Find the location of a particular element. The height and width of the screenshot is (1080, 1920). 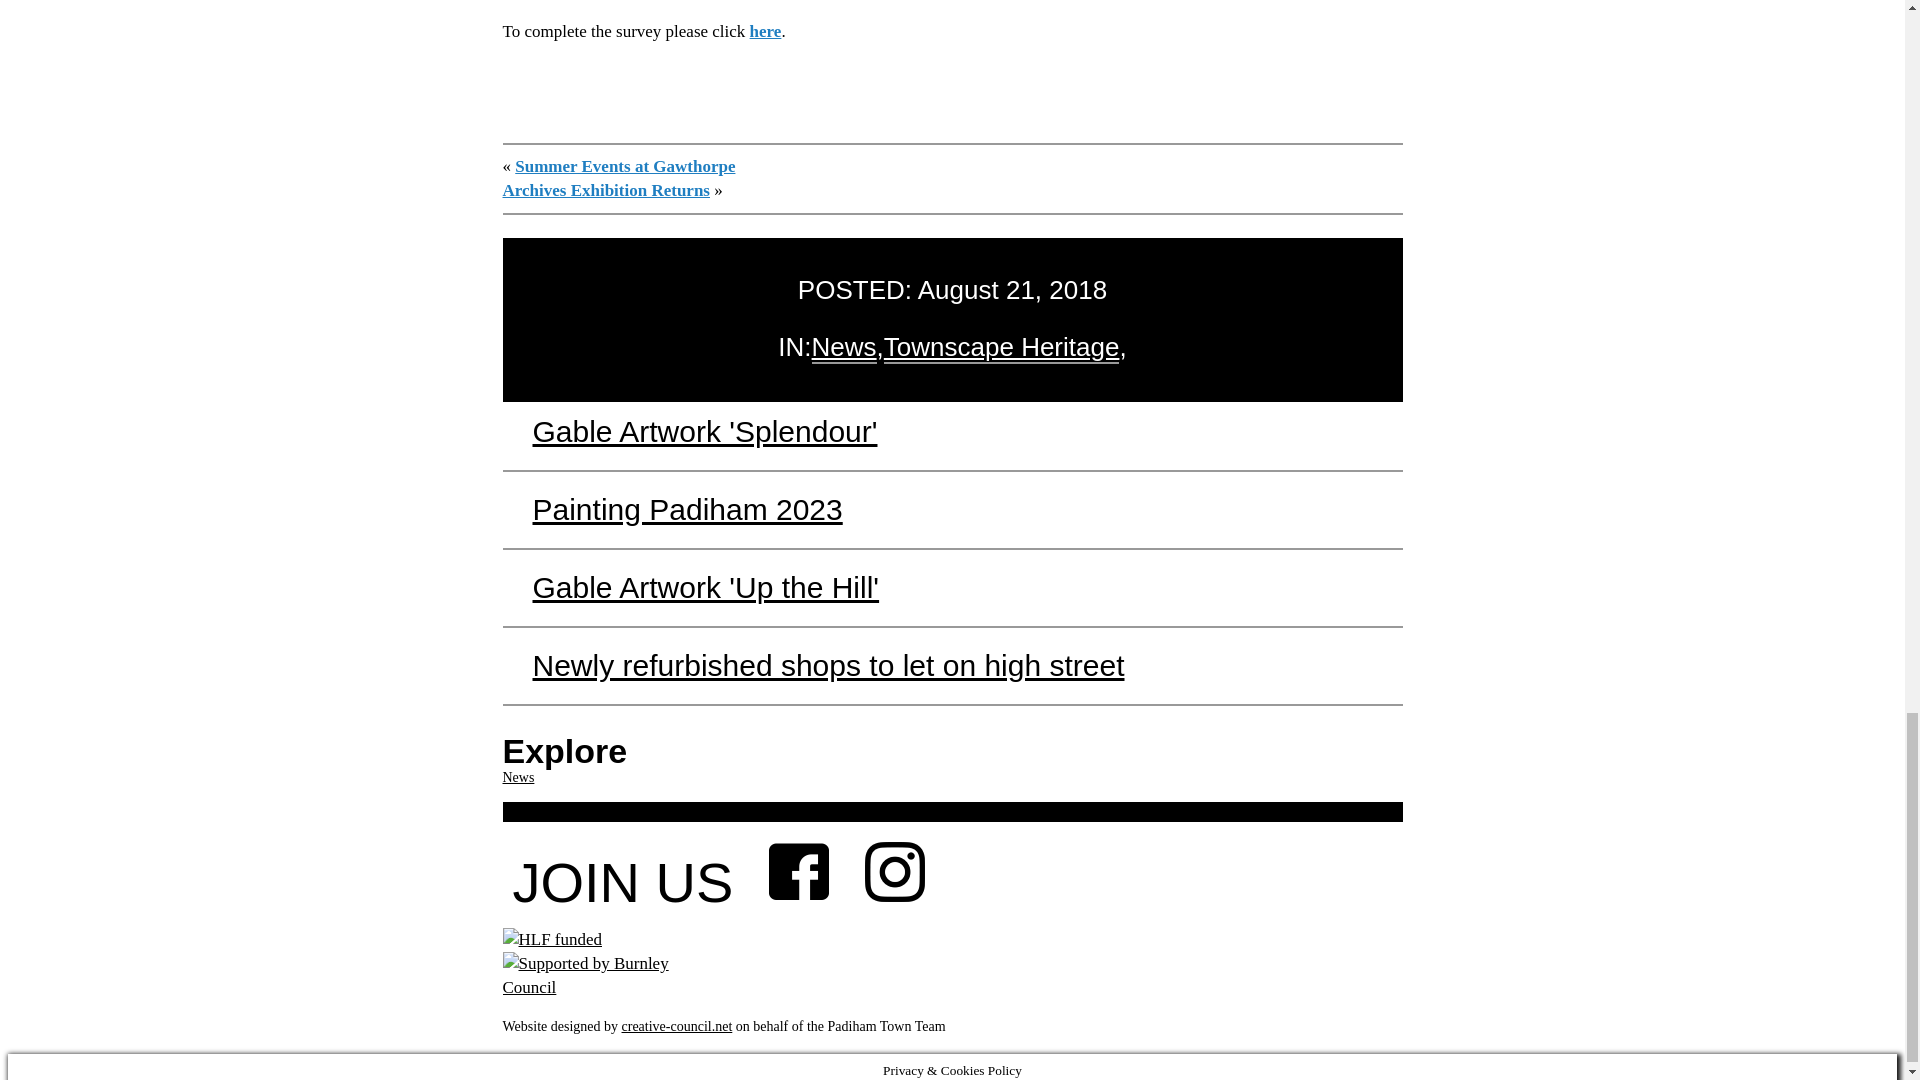

Archives Exhibition Returns is located at coordinates (606, 188).